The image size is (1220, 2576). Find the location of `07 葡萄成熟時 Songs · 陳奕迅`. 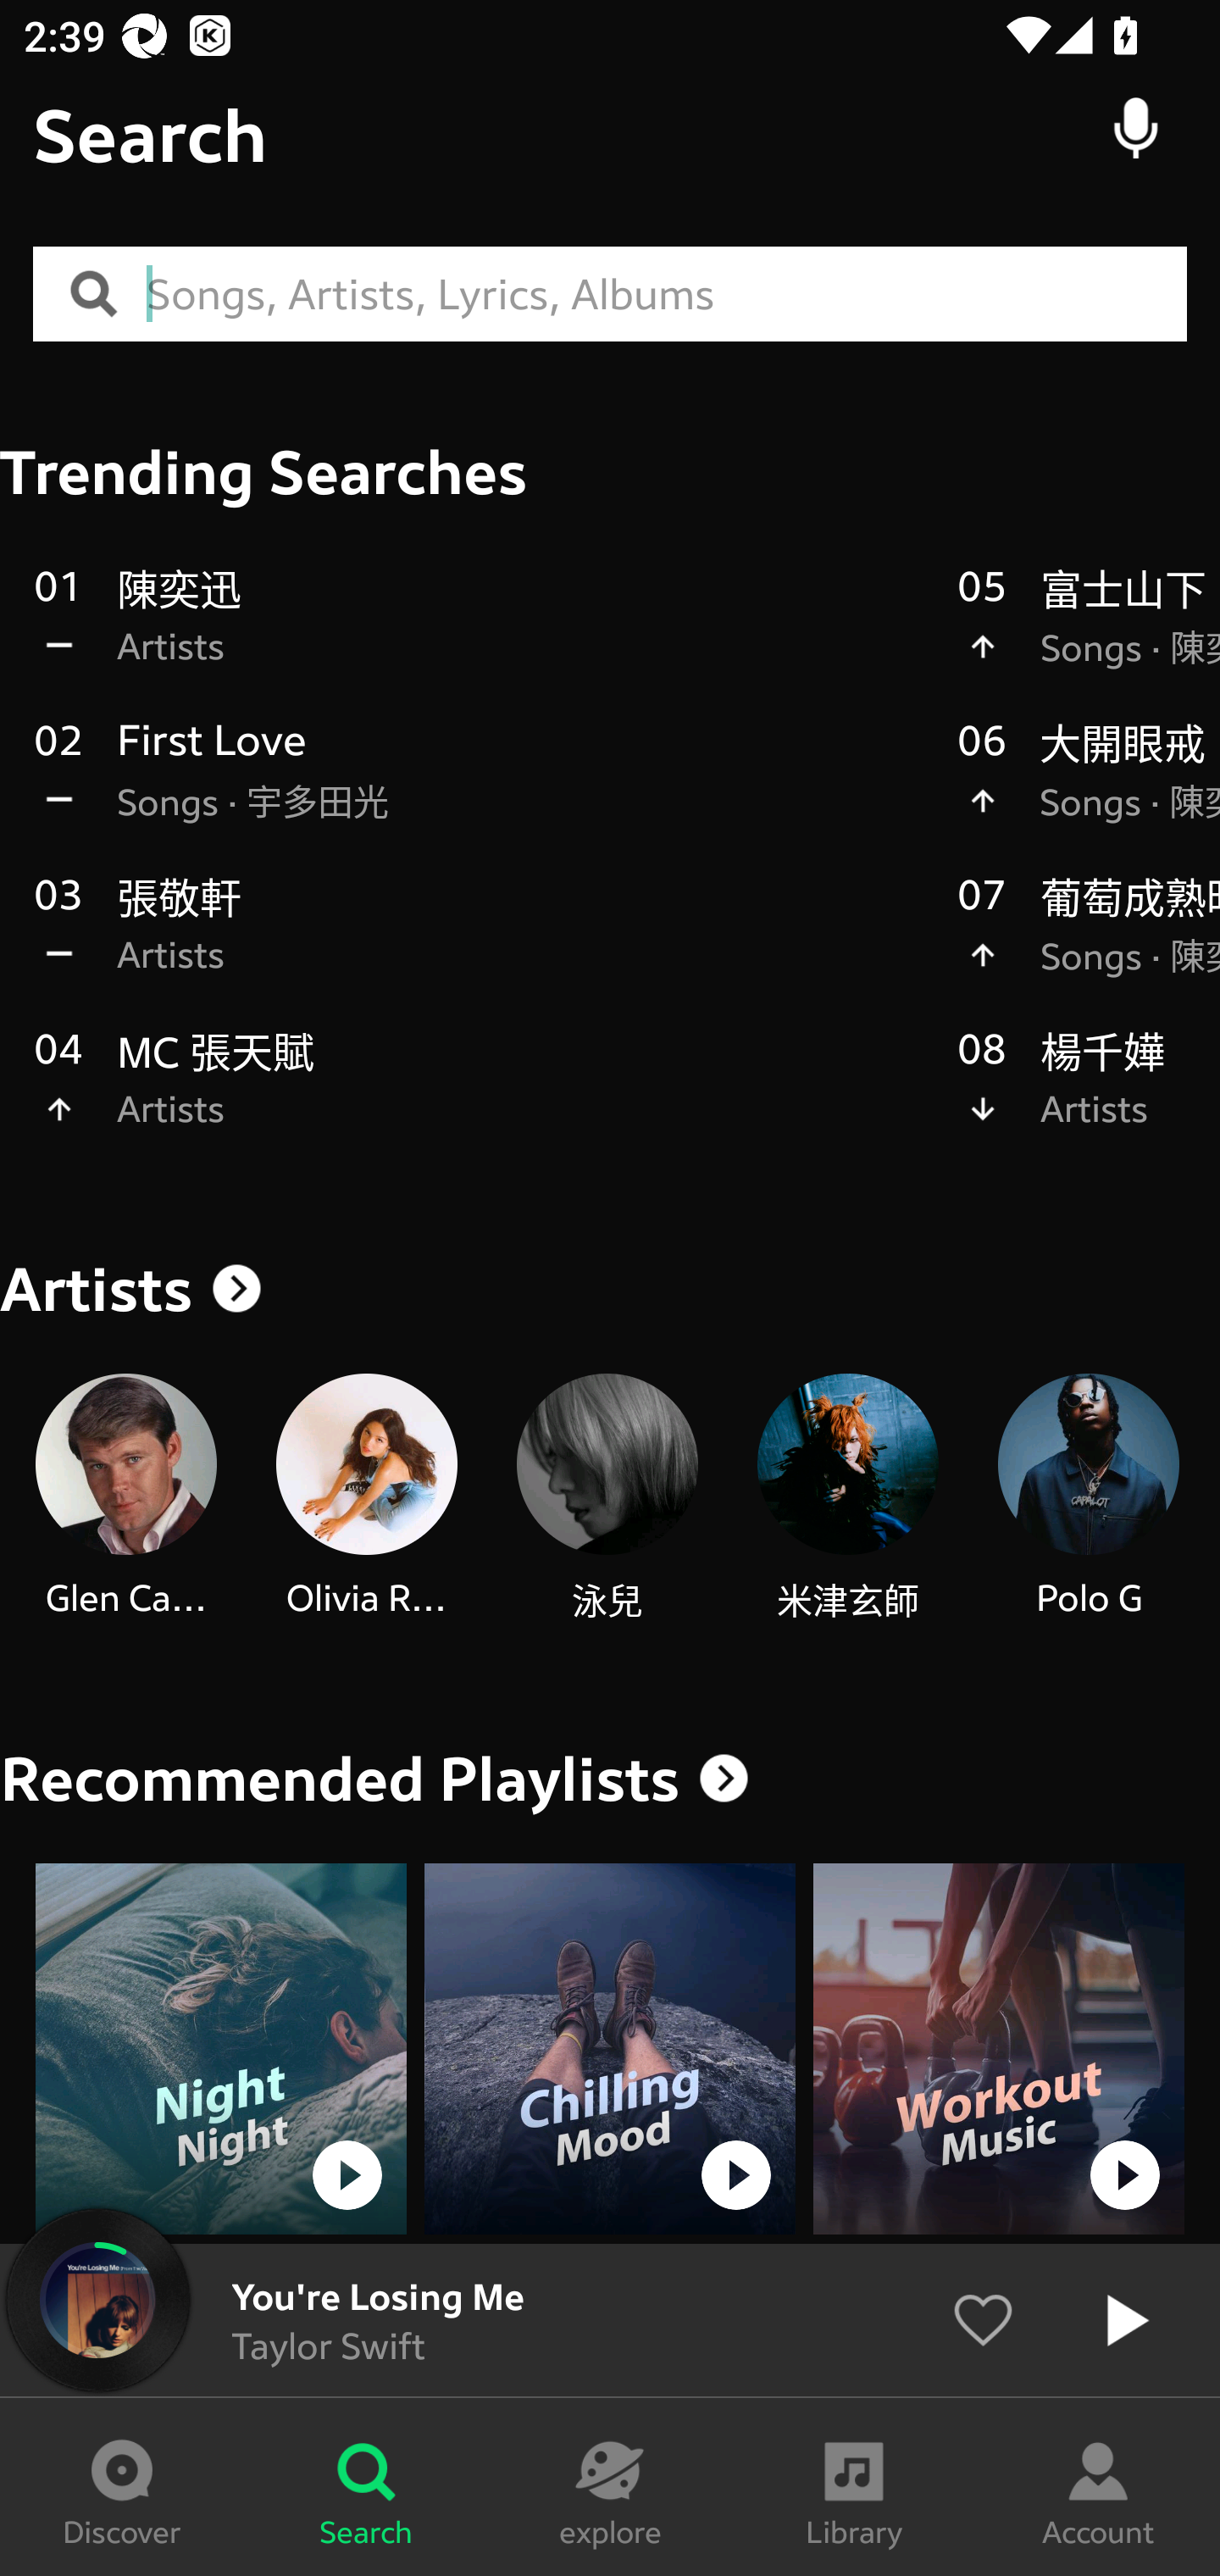

07 葡萄成熟時 Songs · 陳奕迅 is located at coordinates (1089, 942).